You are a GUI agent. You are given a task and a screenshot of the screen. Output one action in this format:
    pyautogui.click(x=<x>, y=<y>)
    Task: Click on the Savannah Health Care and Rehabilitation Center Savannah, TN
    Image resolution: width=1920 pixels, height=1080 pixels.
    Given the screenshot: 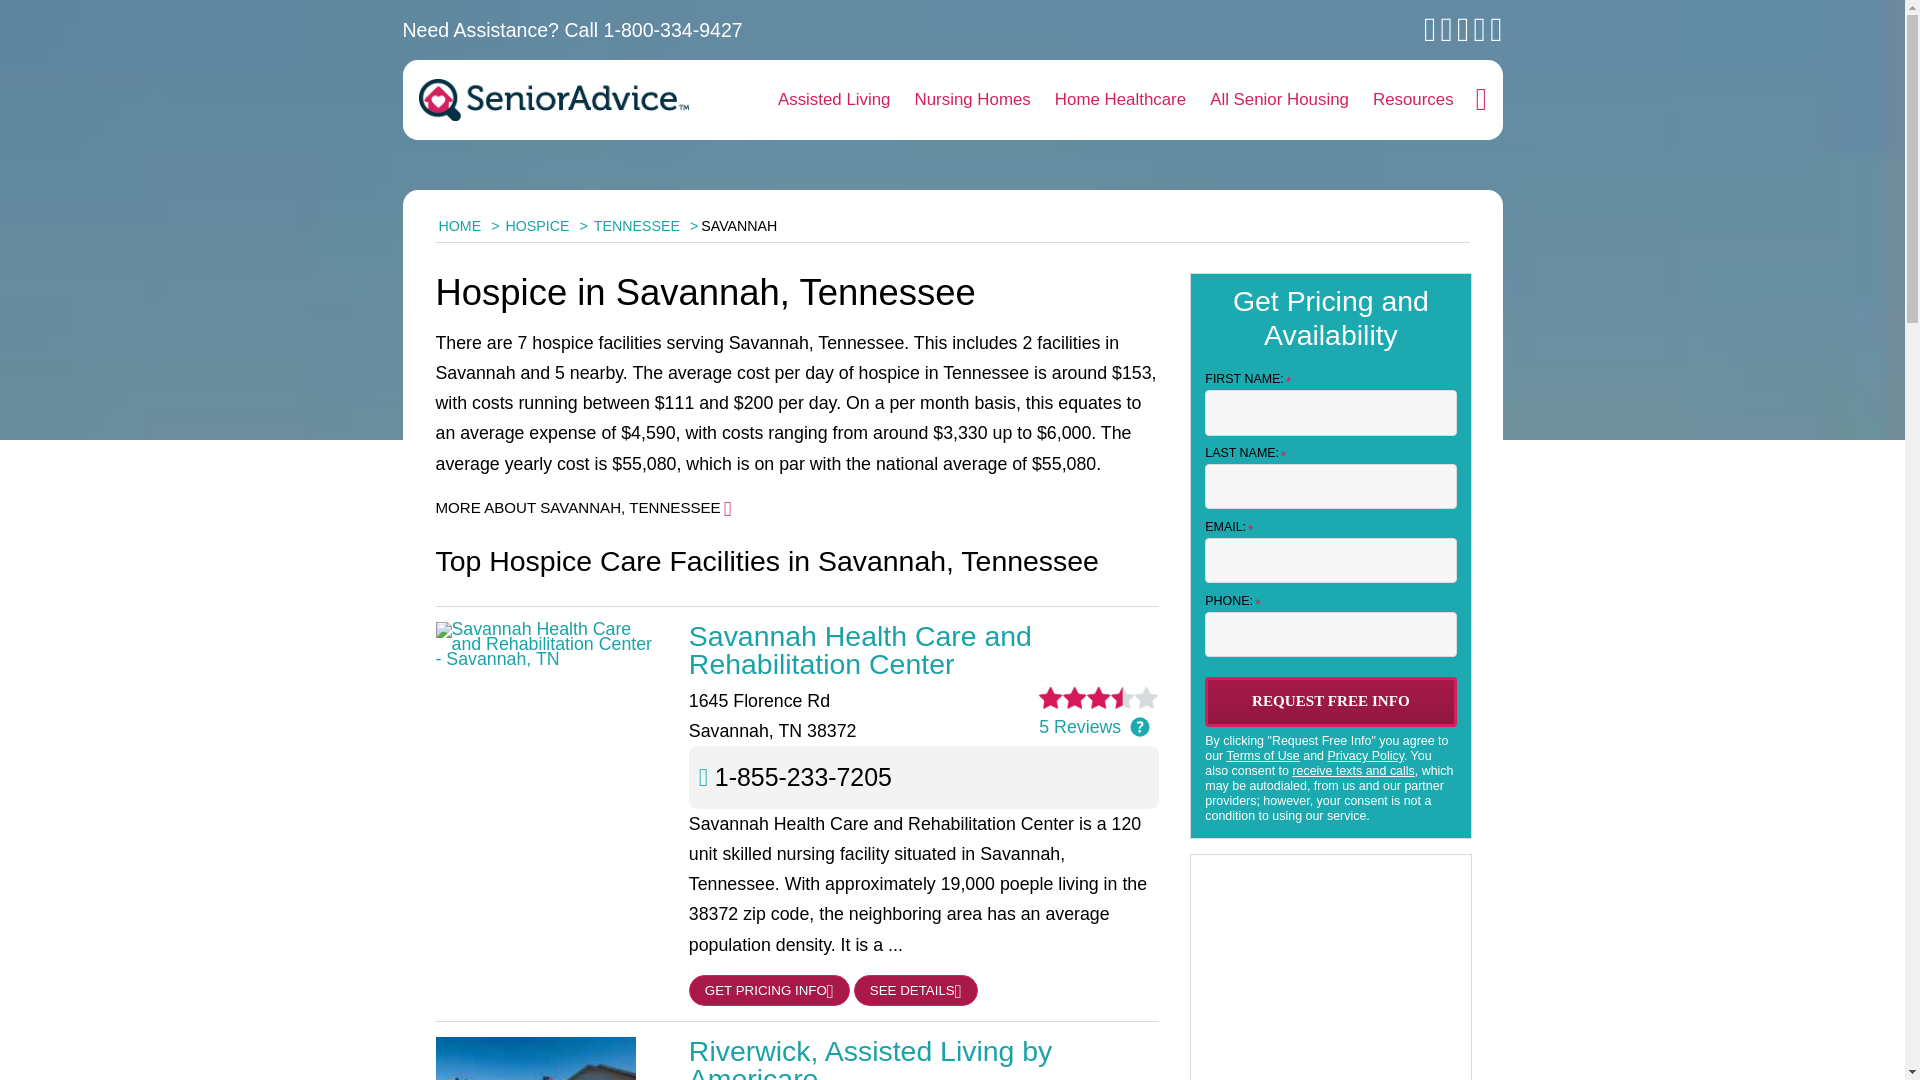 What is the action you would take?
    pyautogui.click(x=924, y=650)
    